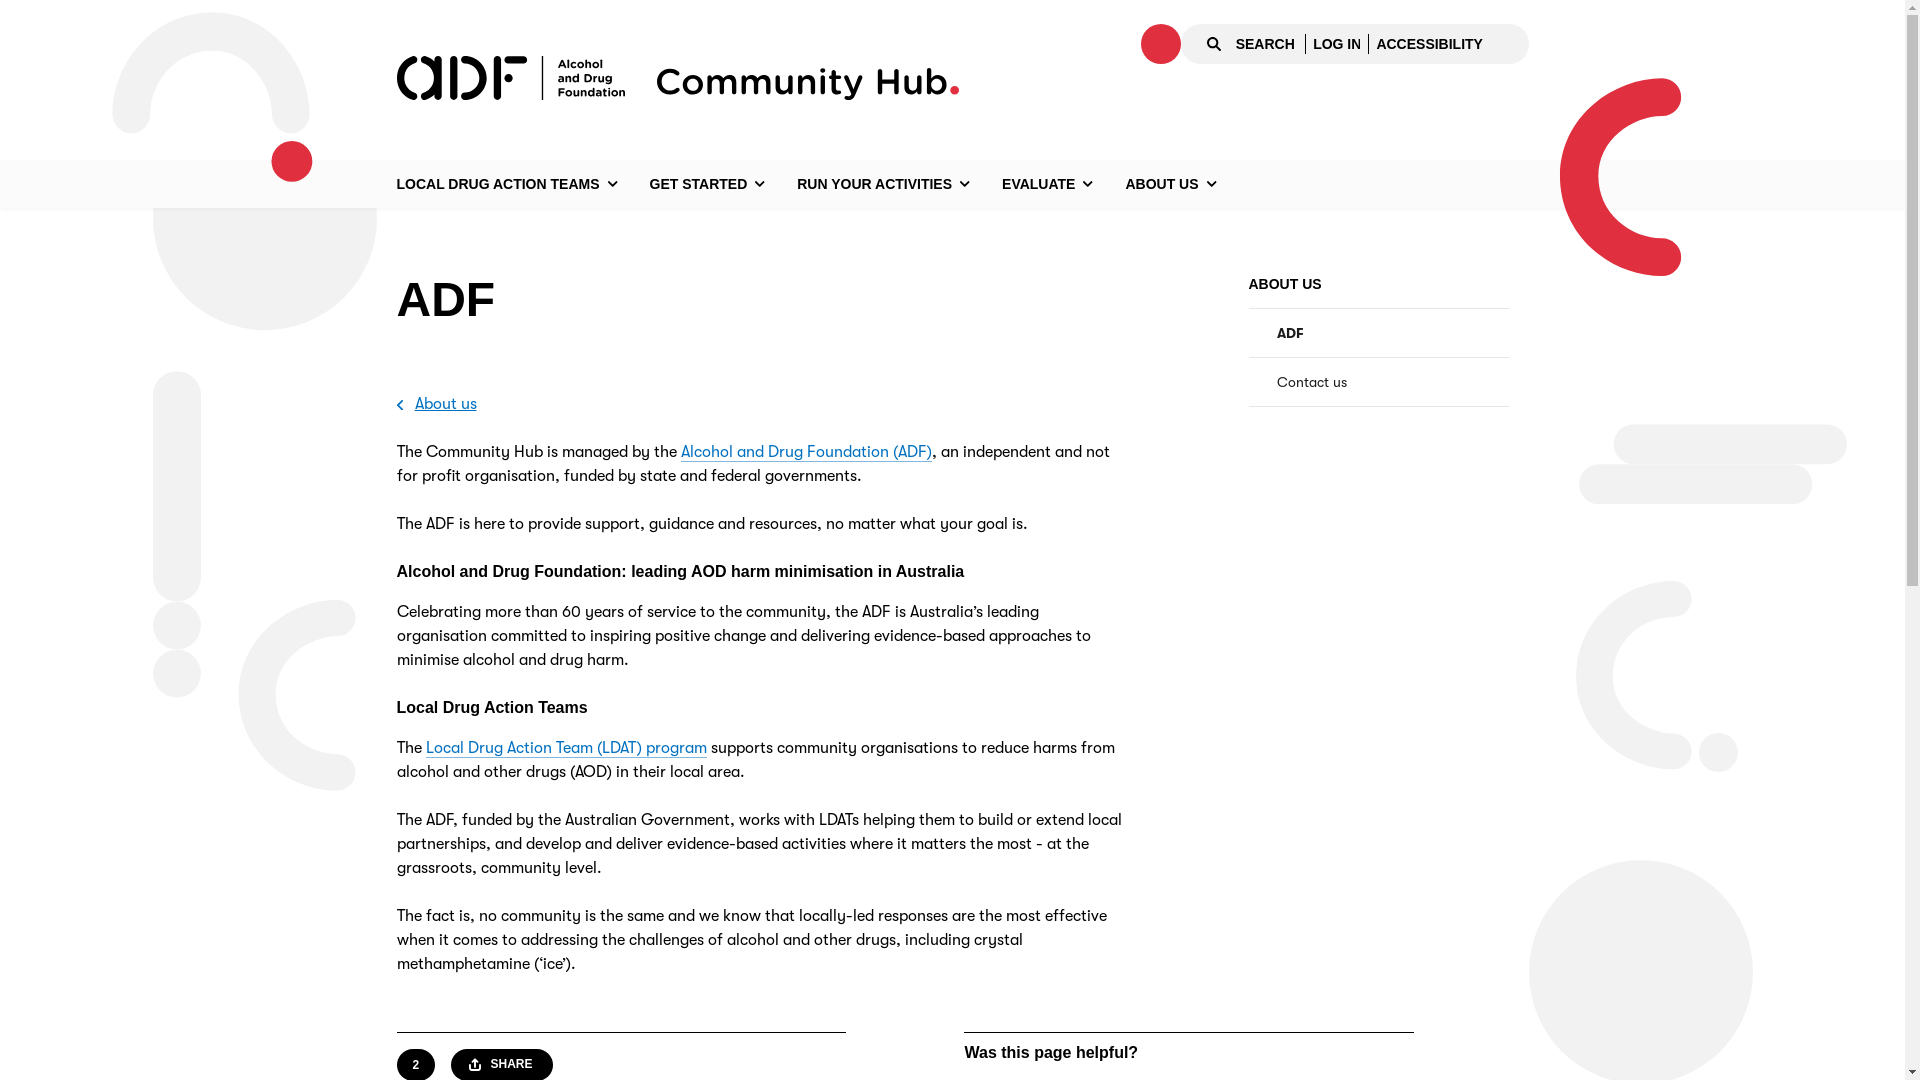  Describe the element at coordinates (708, 185) in the screenshot. I see `GET STARTED` at that location.